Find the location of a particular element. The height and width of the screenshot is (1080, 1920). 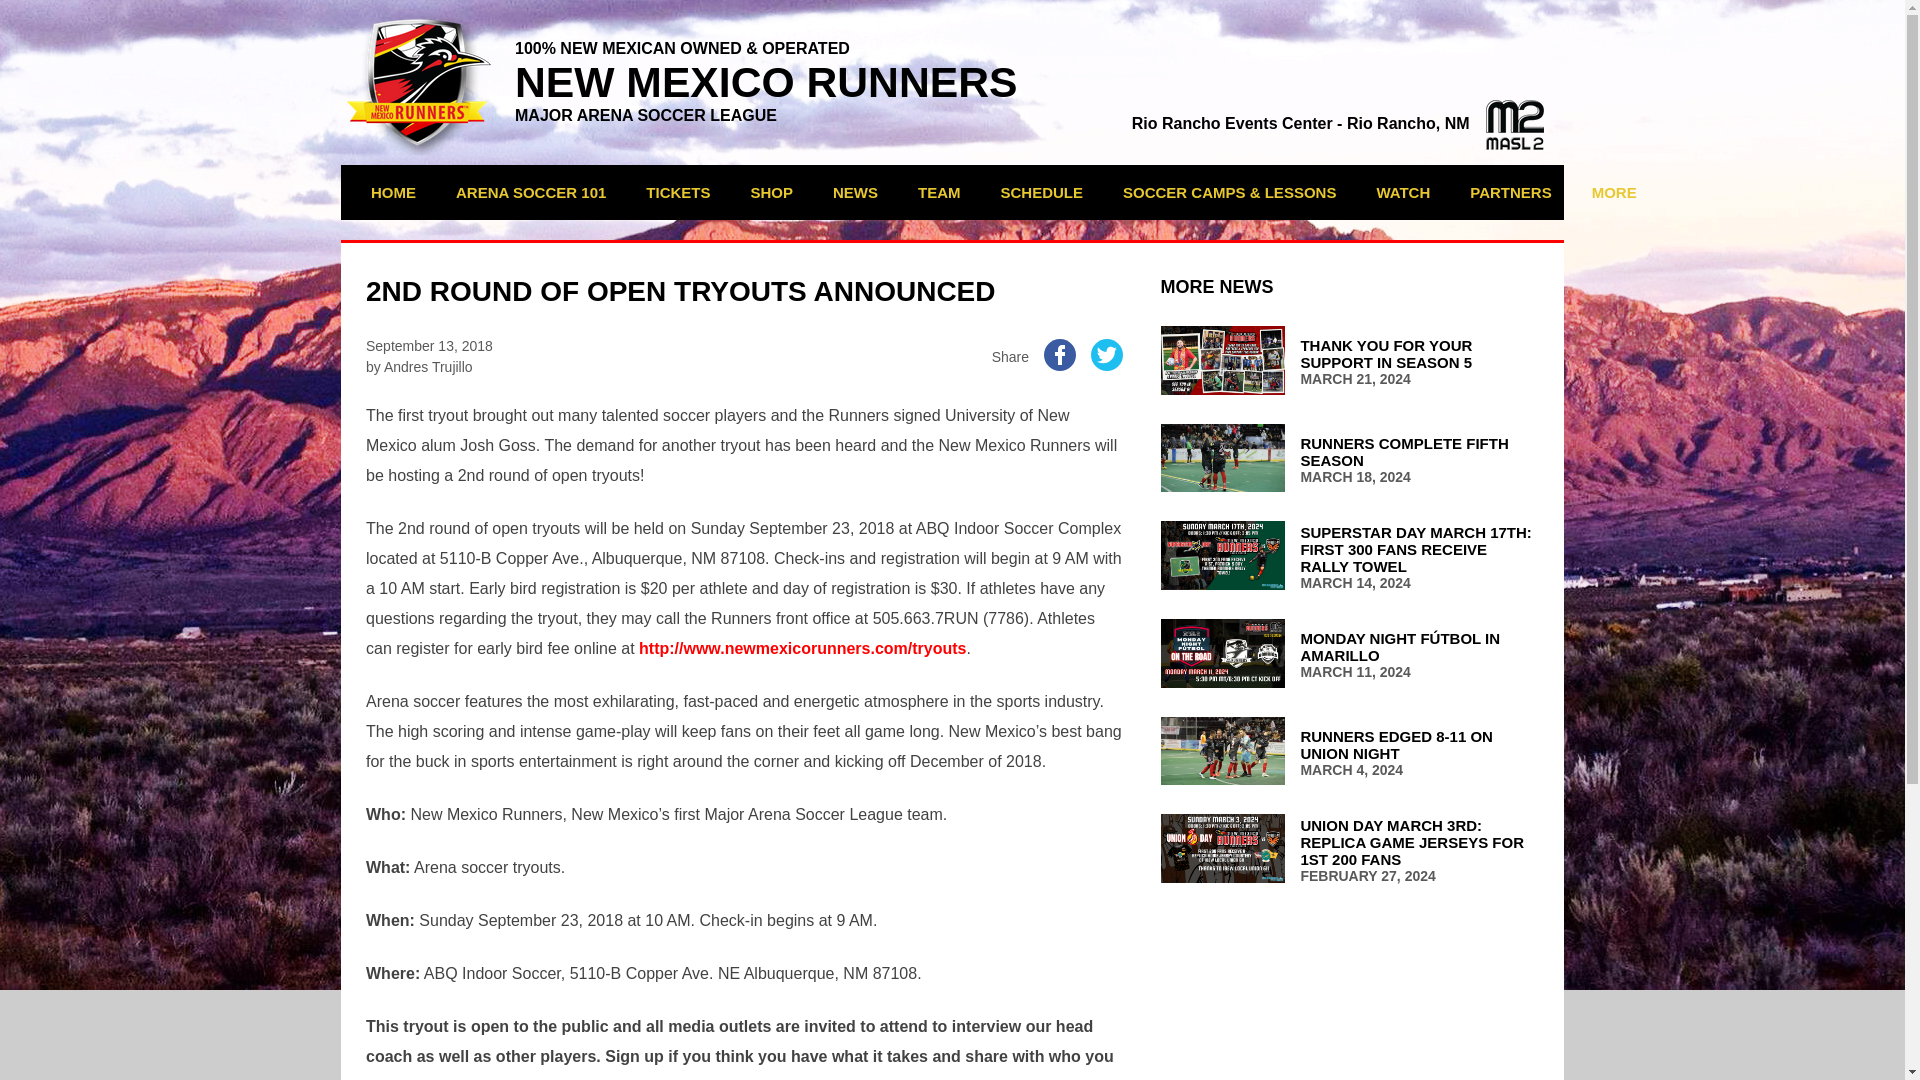

ARENA SOCCER 101 is located at coordinates (530, 192).